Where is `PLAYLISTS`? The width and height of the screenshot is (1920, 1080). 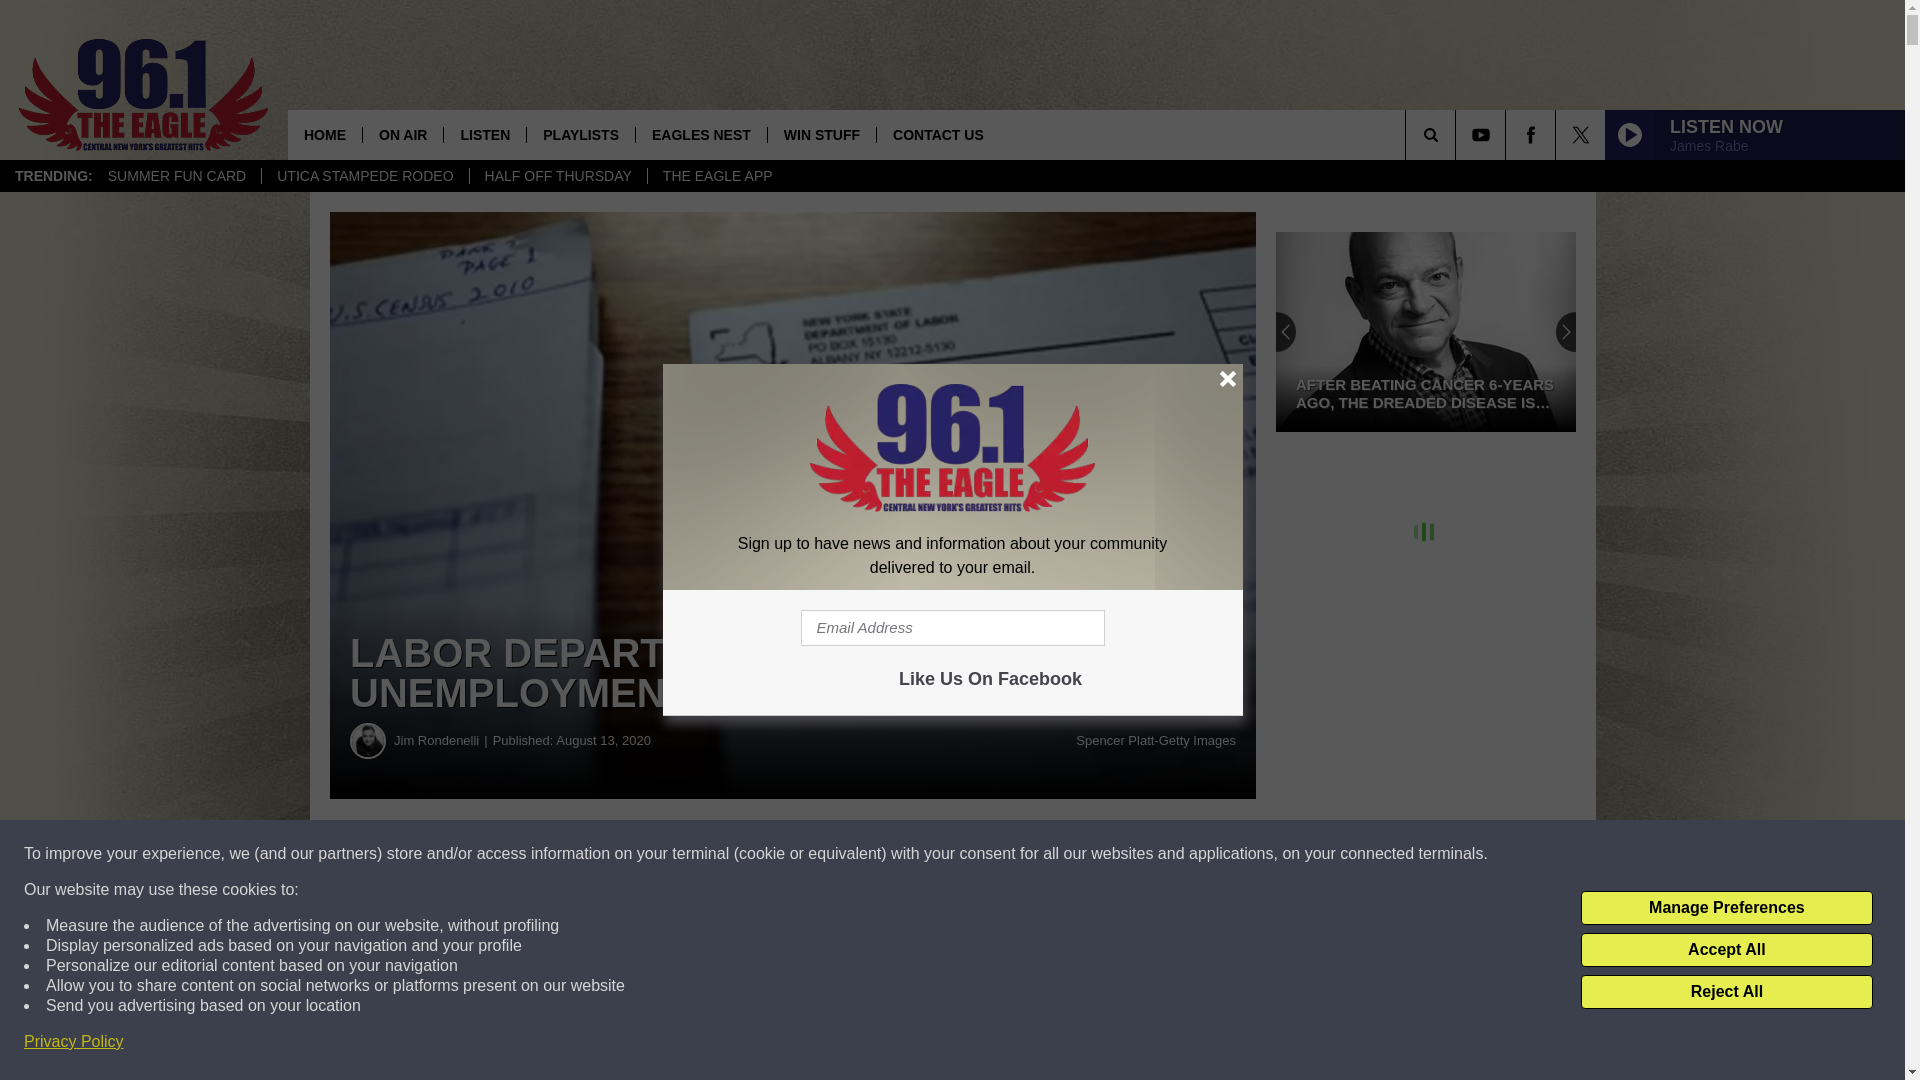
PLAYLISTS is located at coordinates (580, 134).